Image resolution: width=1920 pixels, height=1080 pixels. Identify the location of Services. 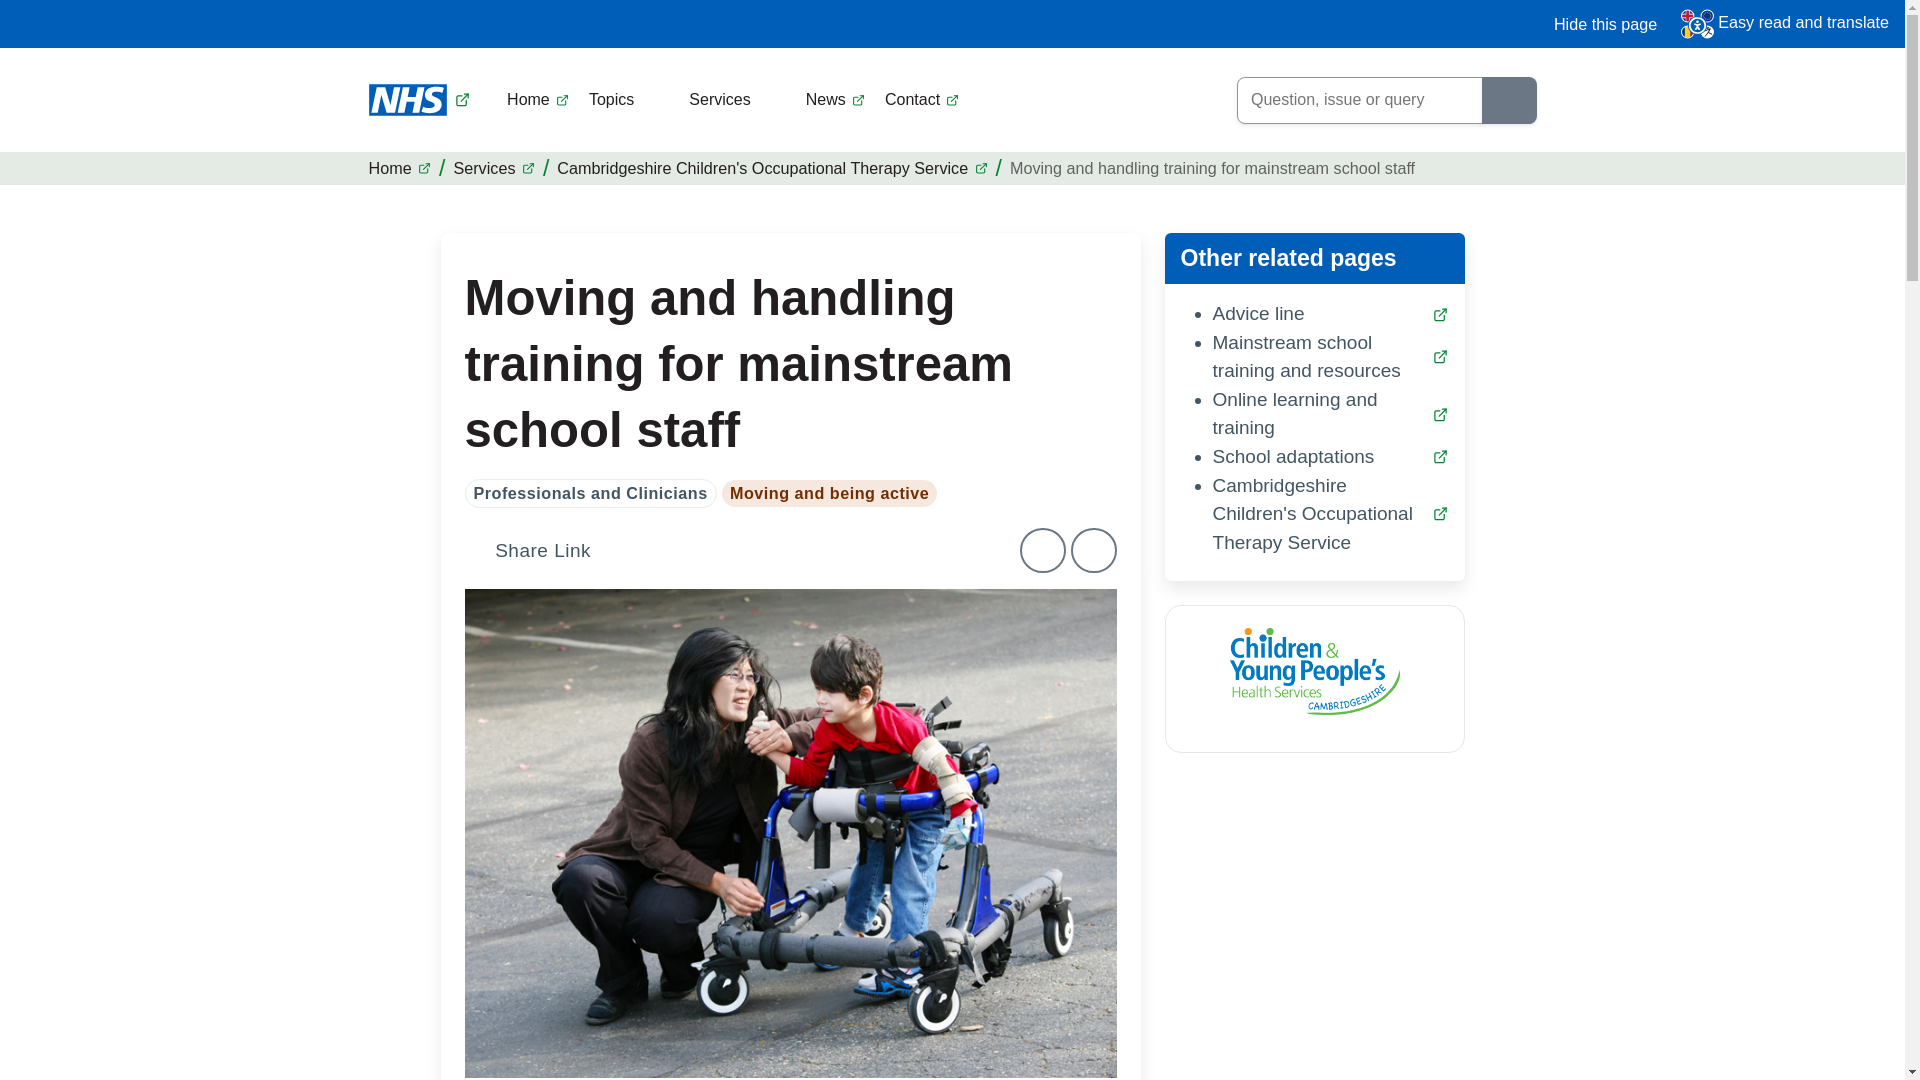
(731, 100).